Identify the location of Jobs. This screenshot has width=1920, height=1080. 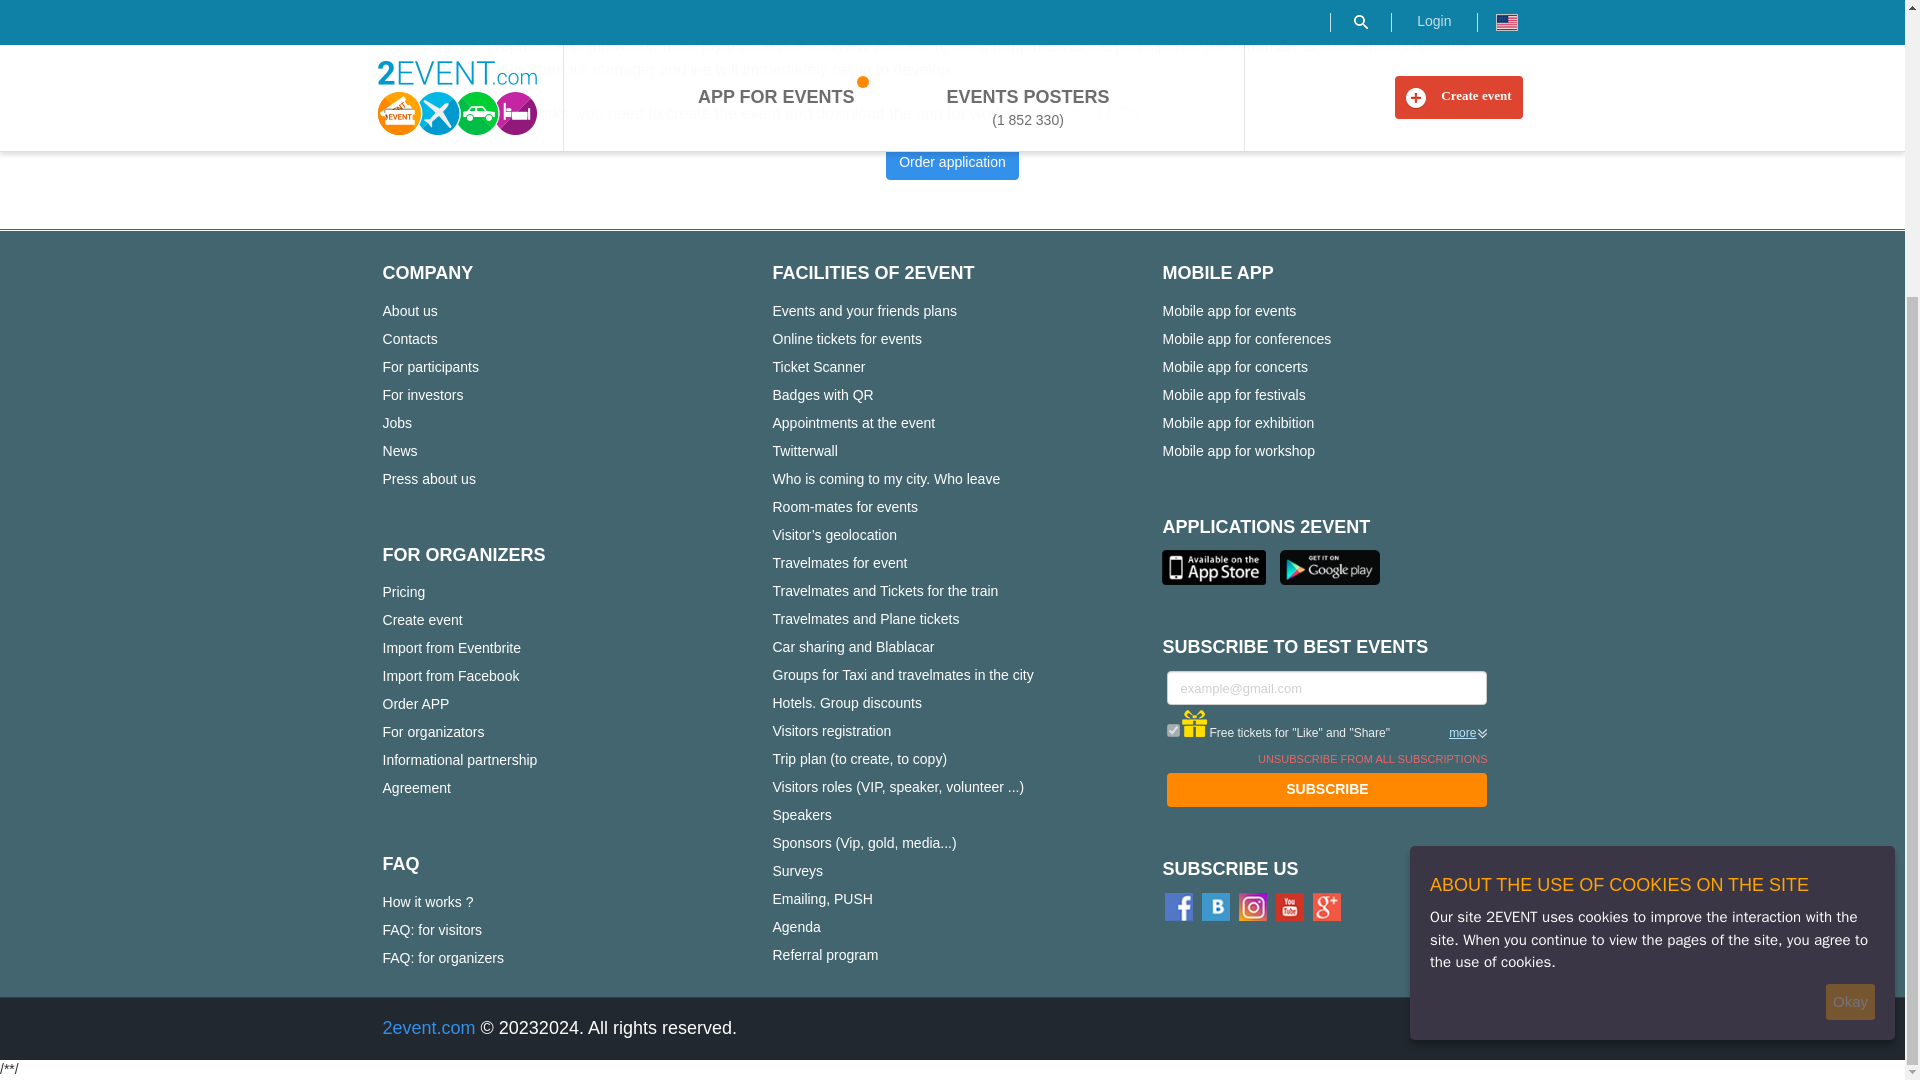
(397, 423).